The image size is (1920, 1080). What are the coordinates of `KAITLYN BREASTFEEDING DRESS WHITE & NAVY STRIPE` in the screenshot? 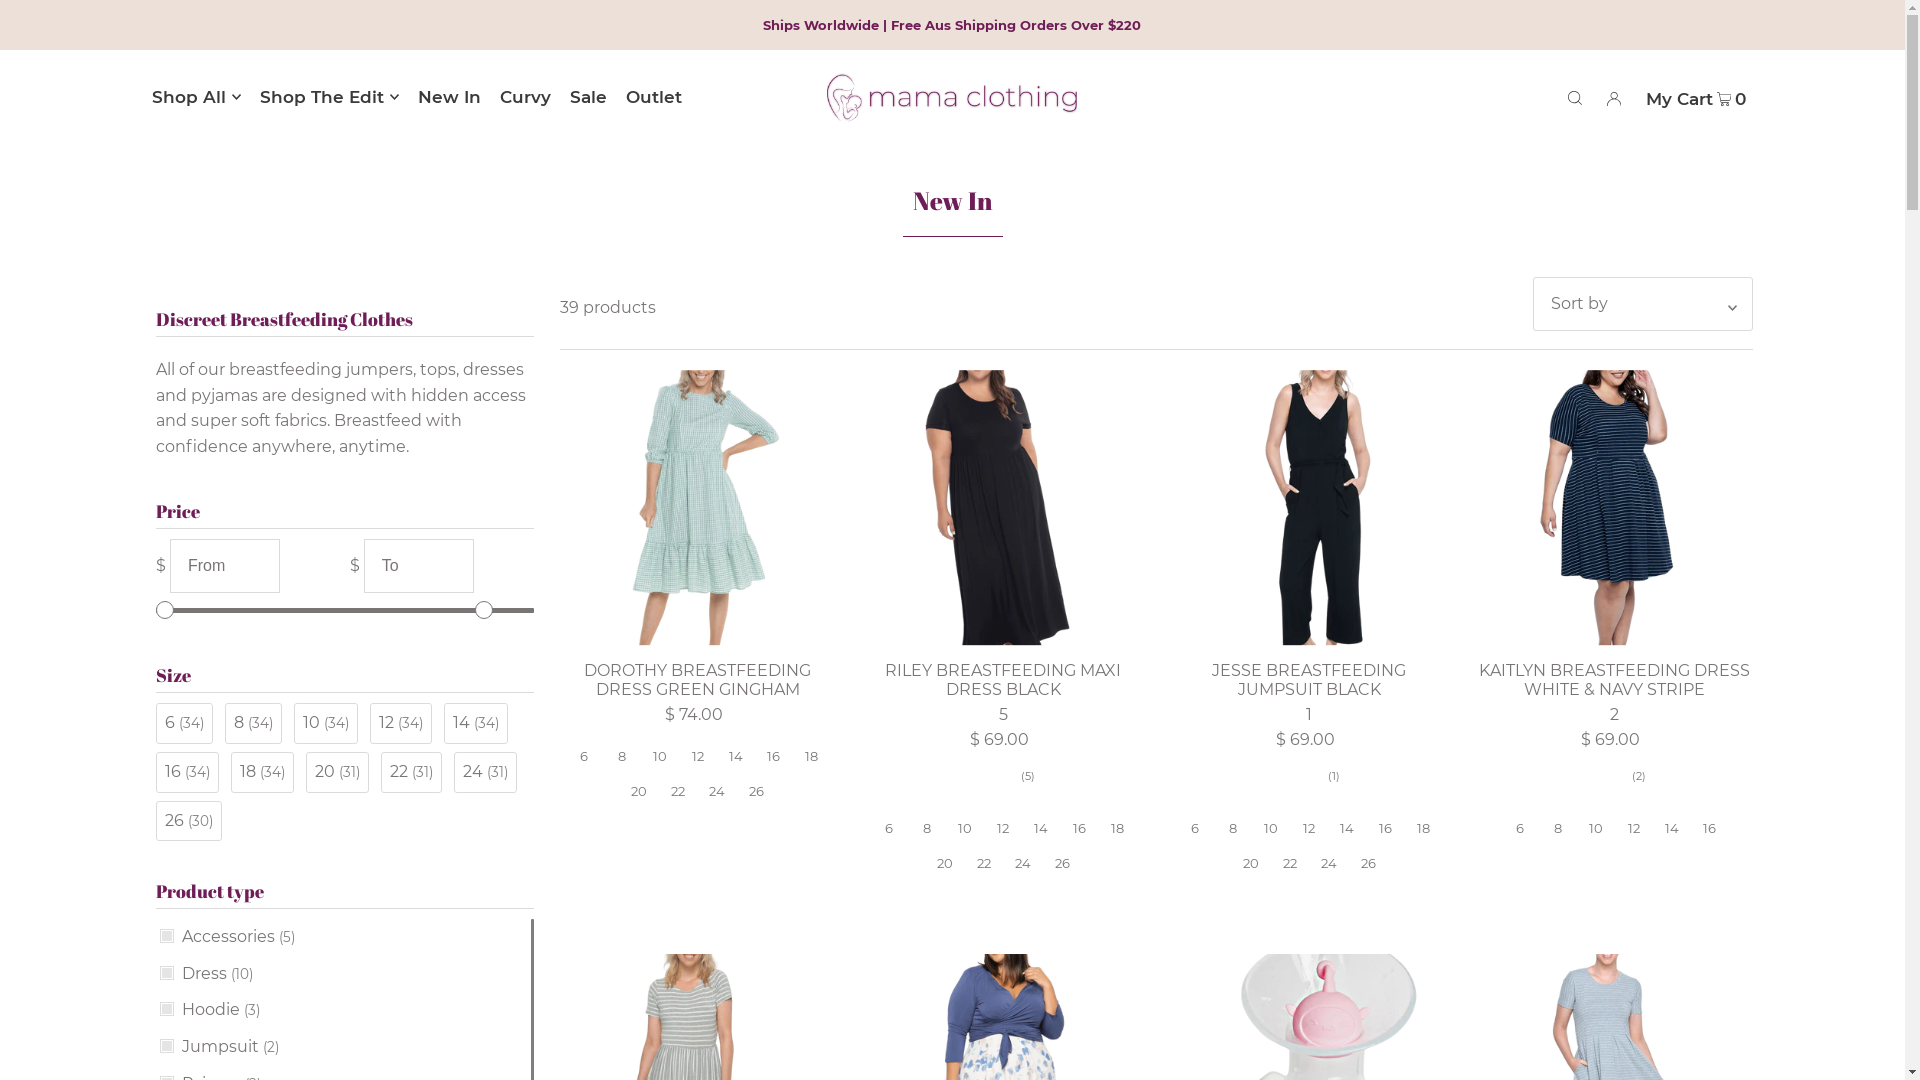 It's located at (1615, 680).